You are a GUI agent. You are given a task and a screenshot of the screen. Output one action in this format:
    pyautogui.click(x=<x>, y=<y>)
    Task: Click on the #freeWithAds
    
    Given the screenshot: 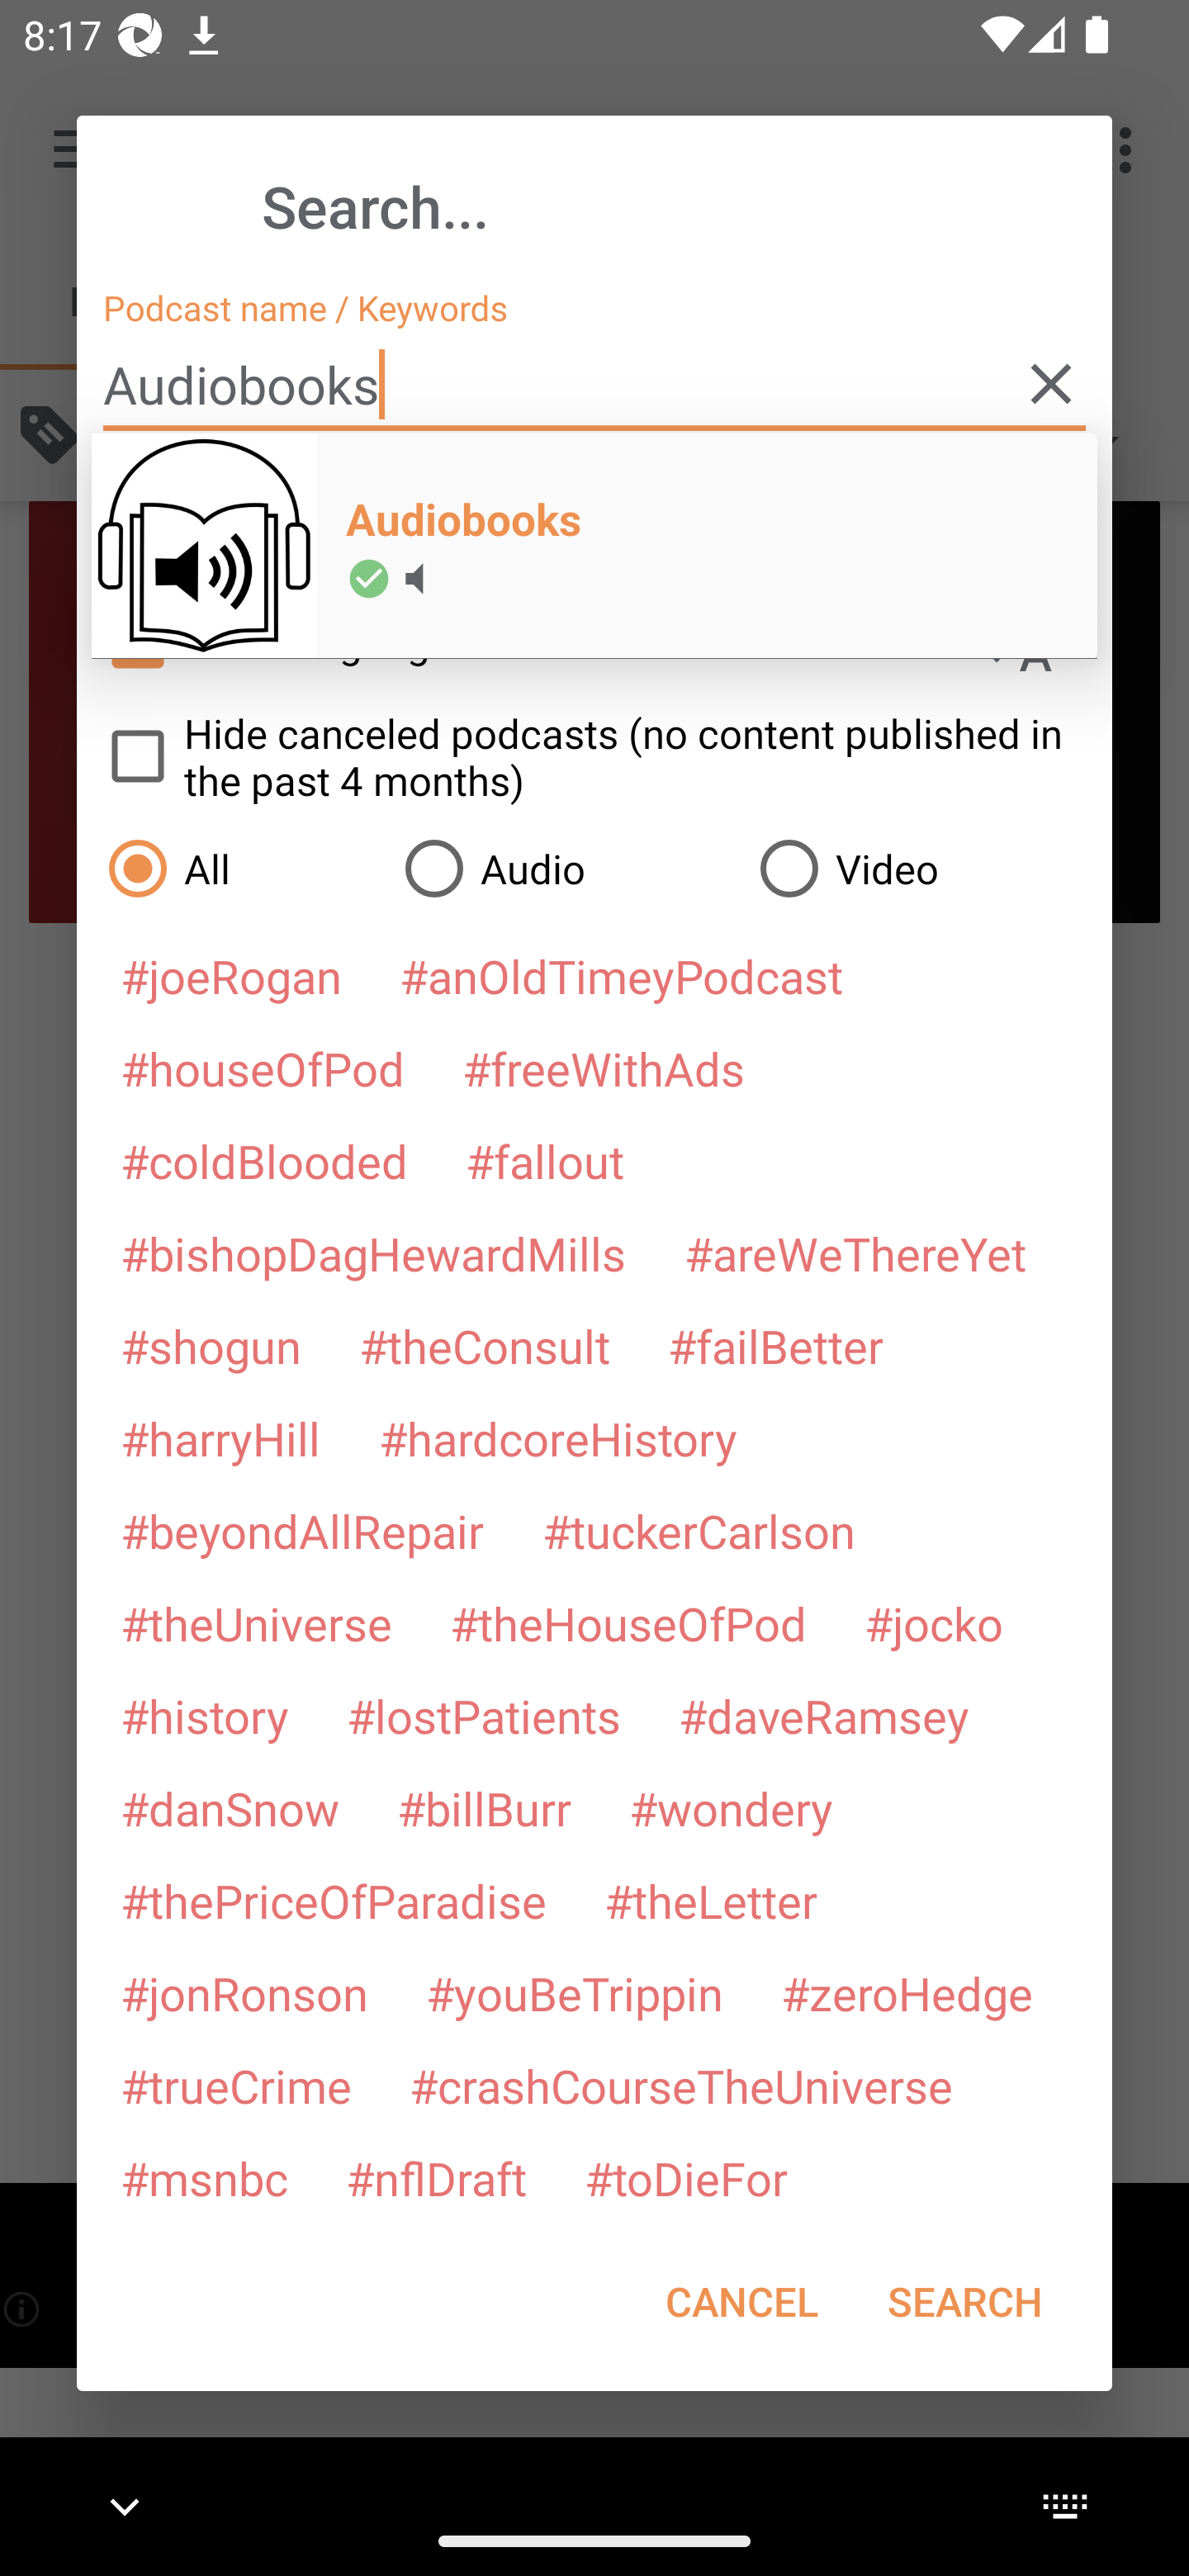 What is the action you would take?
    pyautogui.click(x=604, y=1068)
    